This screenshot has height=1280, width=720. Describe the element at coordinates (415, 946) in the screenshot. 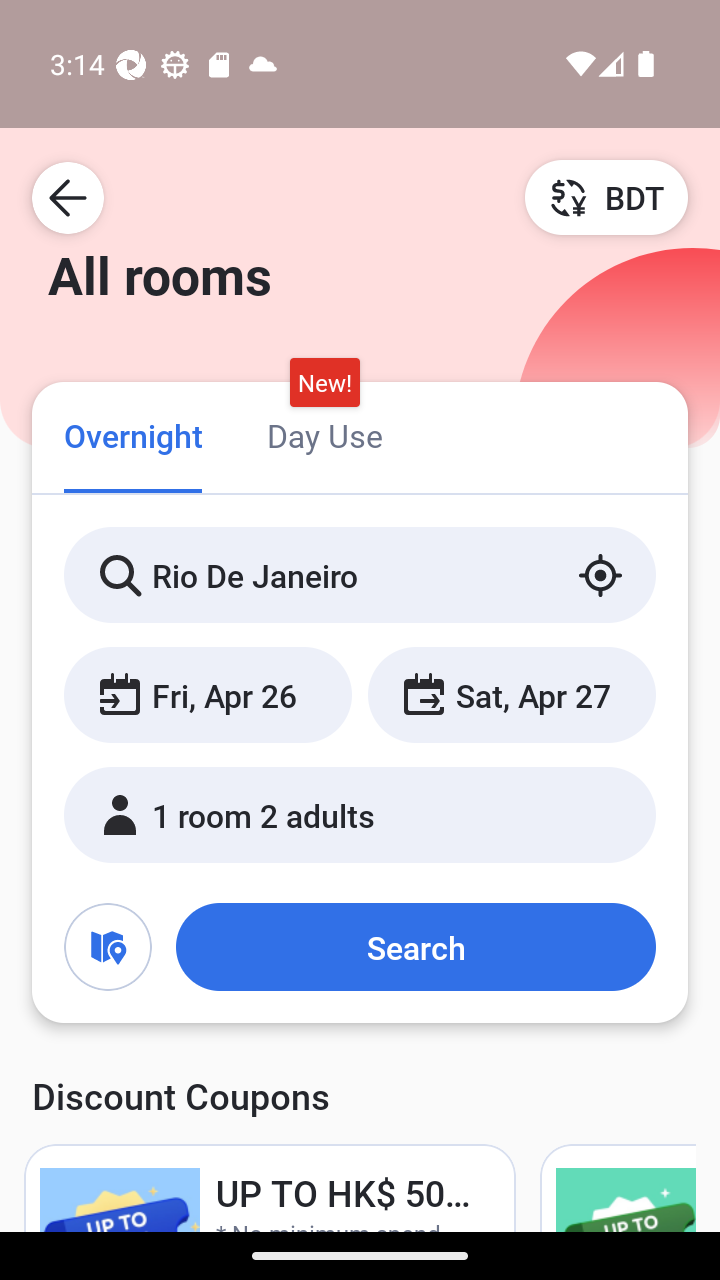

I see `Search` at that location.